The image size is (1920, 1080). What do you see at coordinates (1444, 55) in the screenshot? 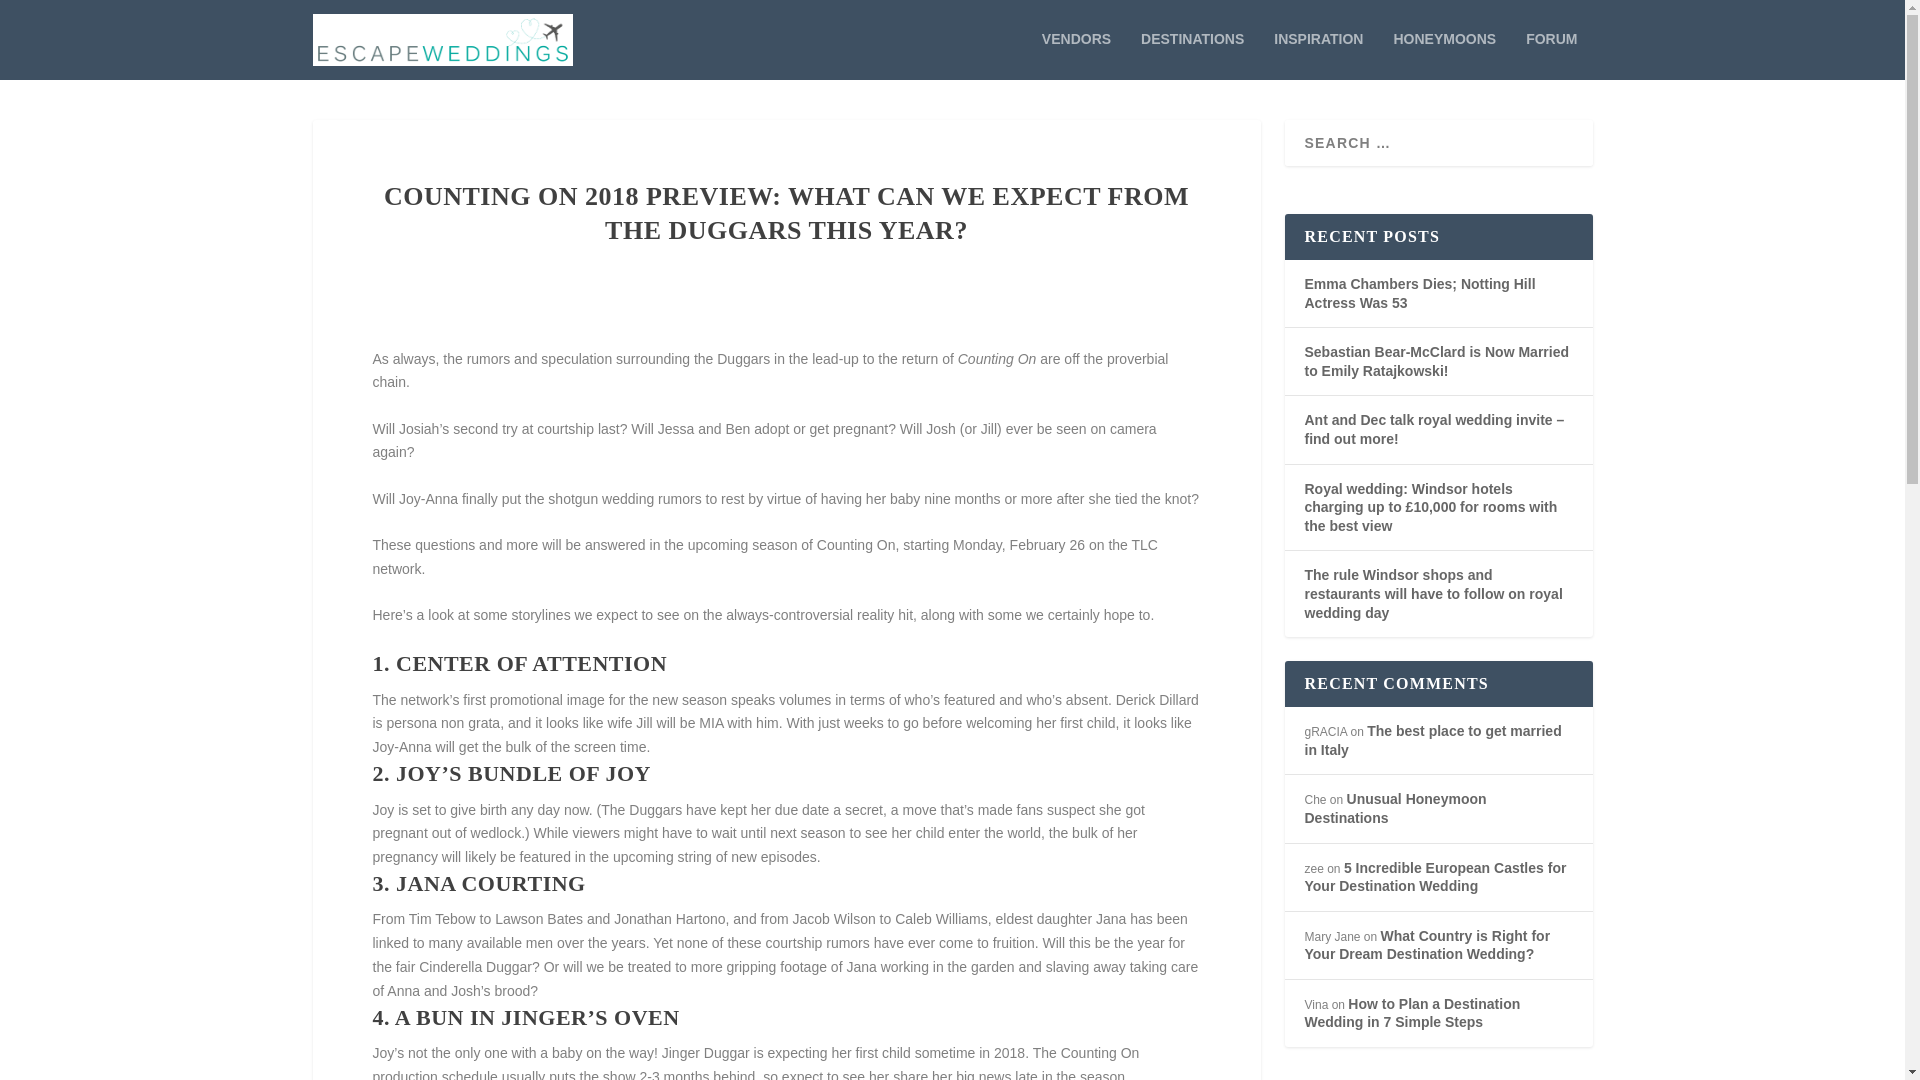
I see `HONEYMOONS` at bounding box center [1444, 55].